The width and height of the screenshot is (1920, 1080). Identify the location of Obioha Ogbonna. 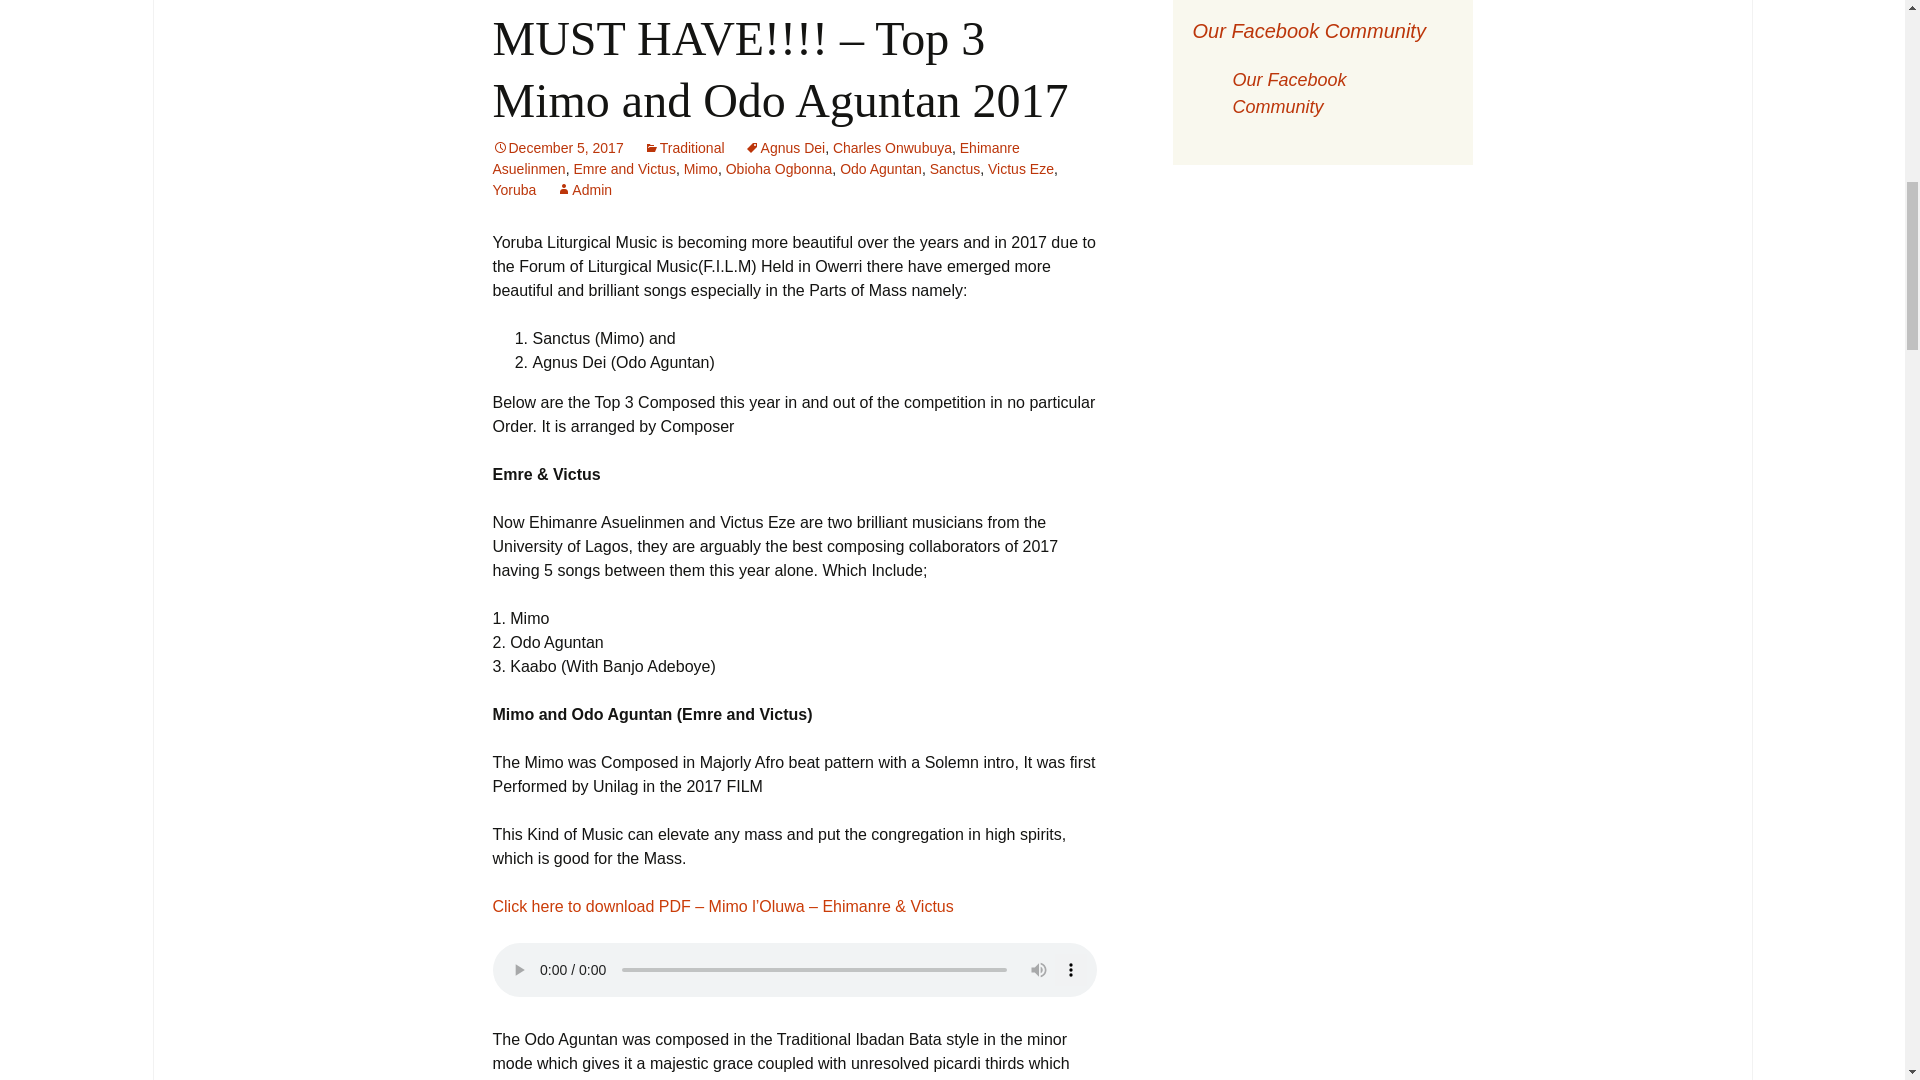
(779, 168).